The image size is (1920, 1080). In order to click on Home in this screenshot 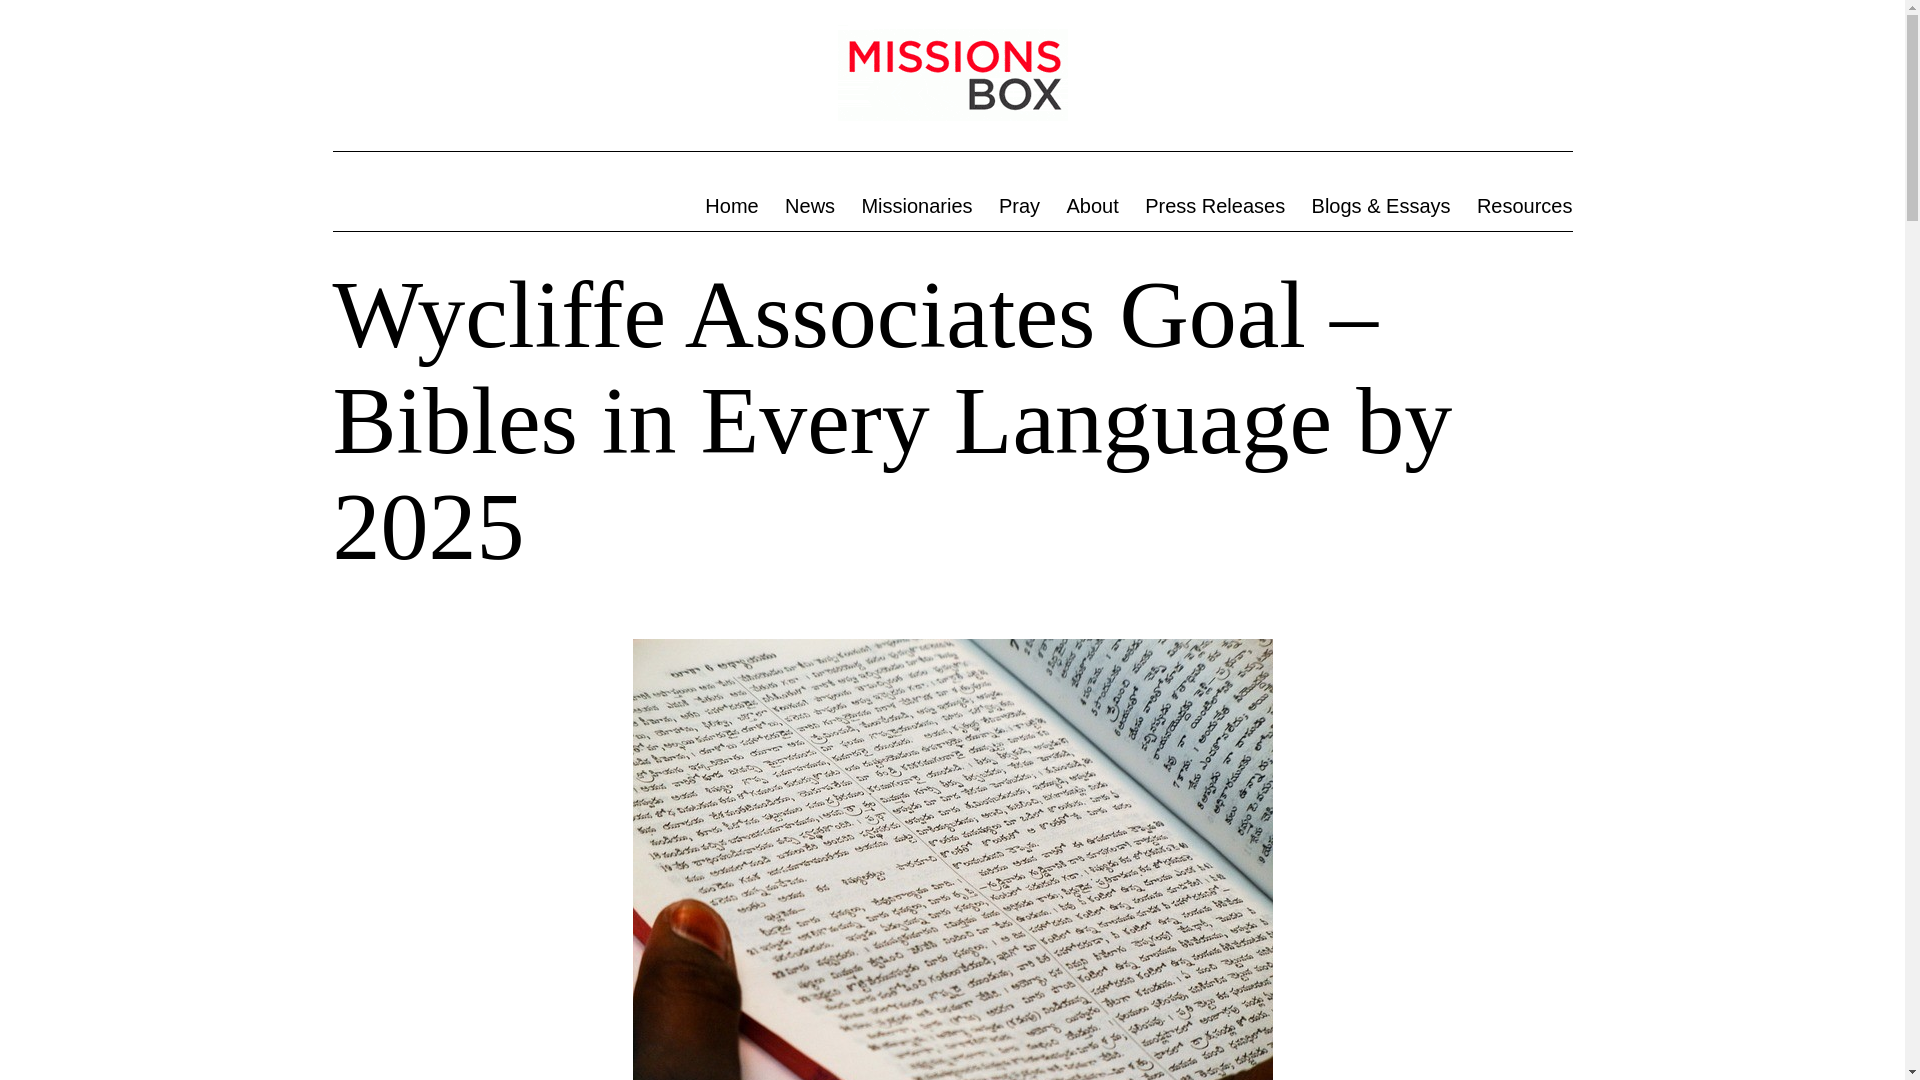, I will do `click(731, 206)`.